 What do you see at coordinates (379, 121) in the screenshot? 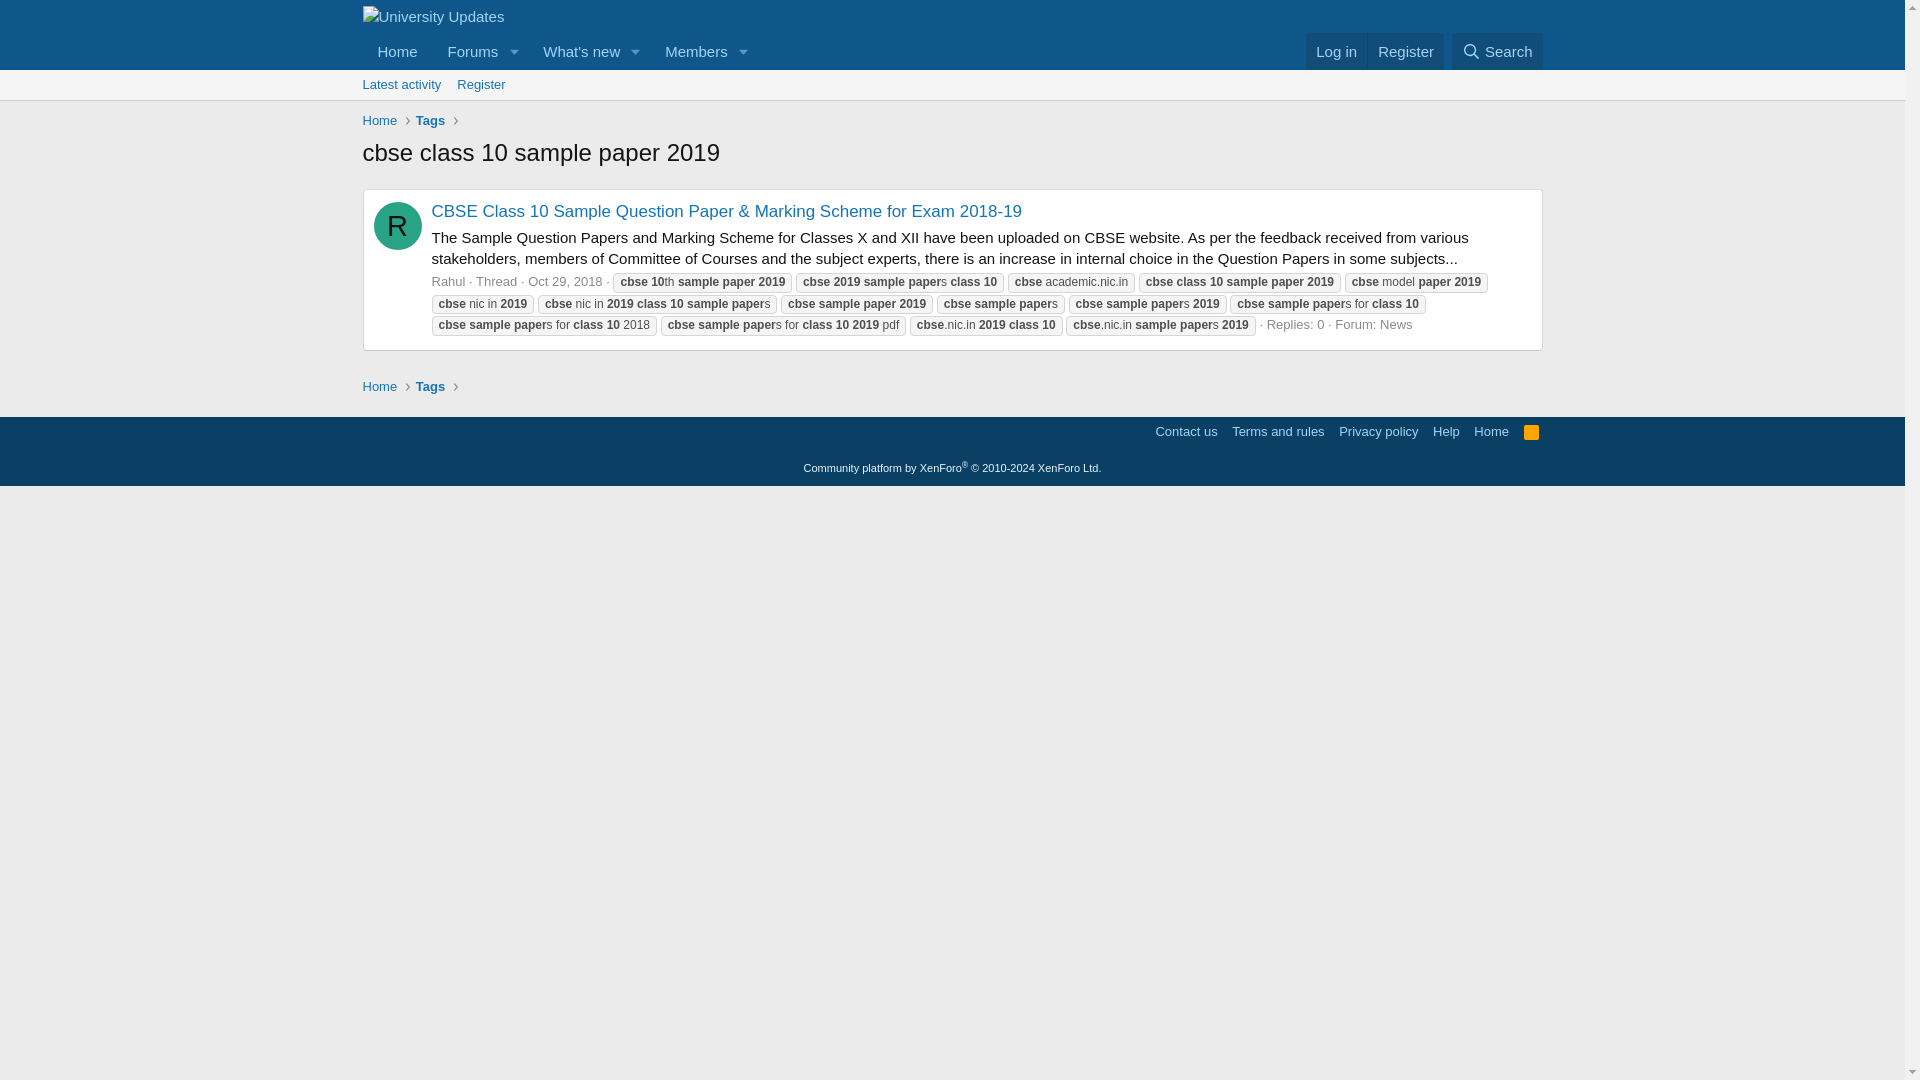
I see `Home` at bounding box center [379, 121].